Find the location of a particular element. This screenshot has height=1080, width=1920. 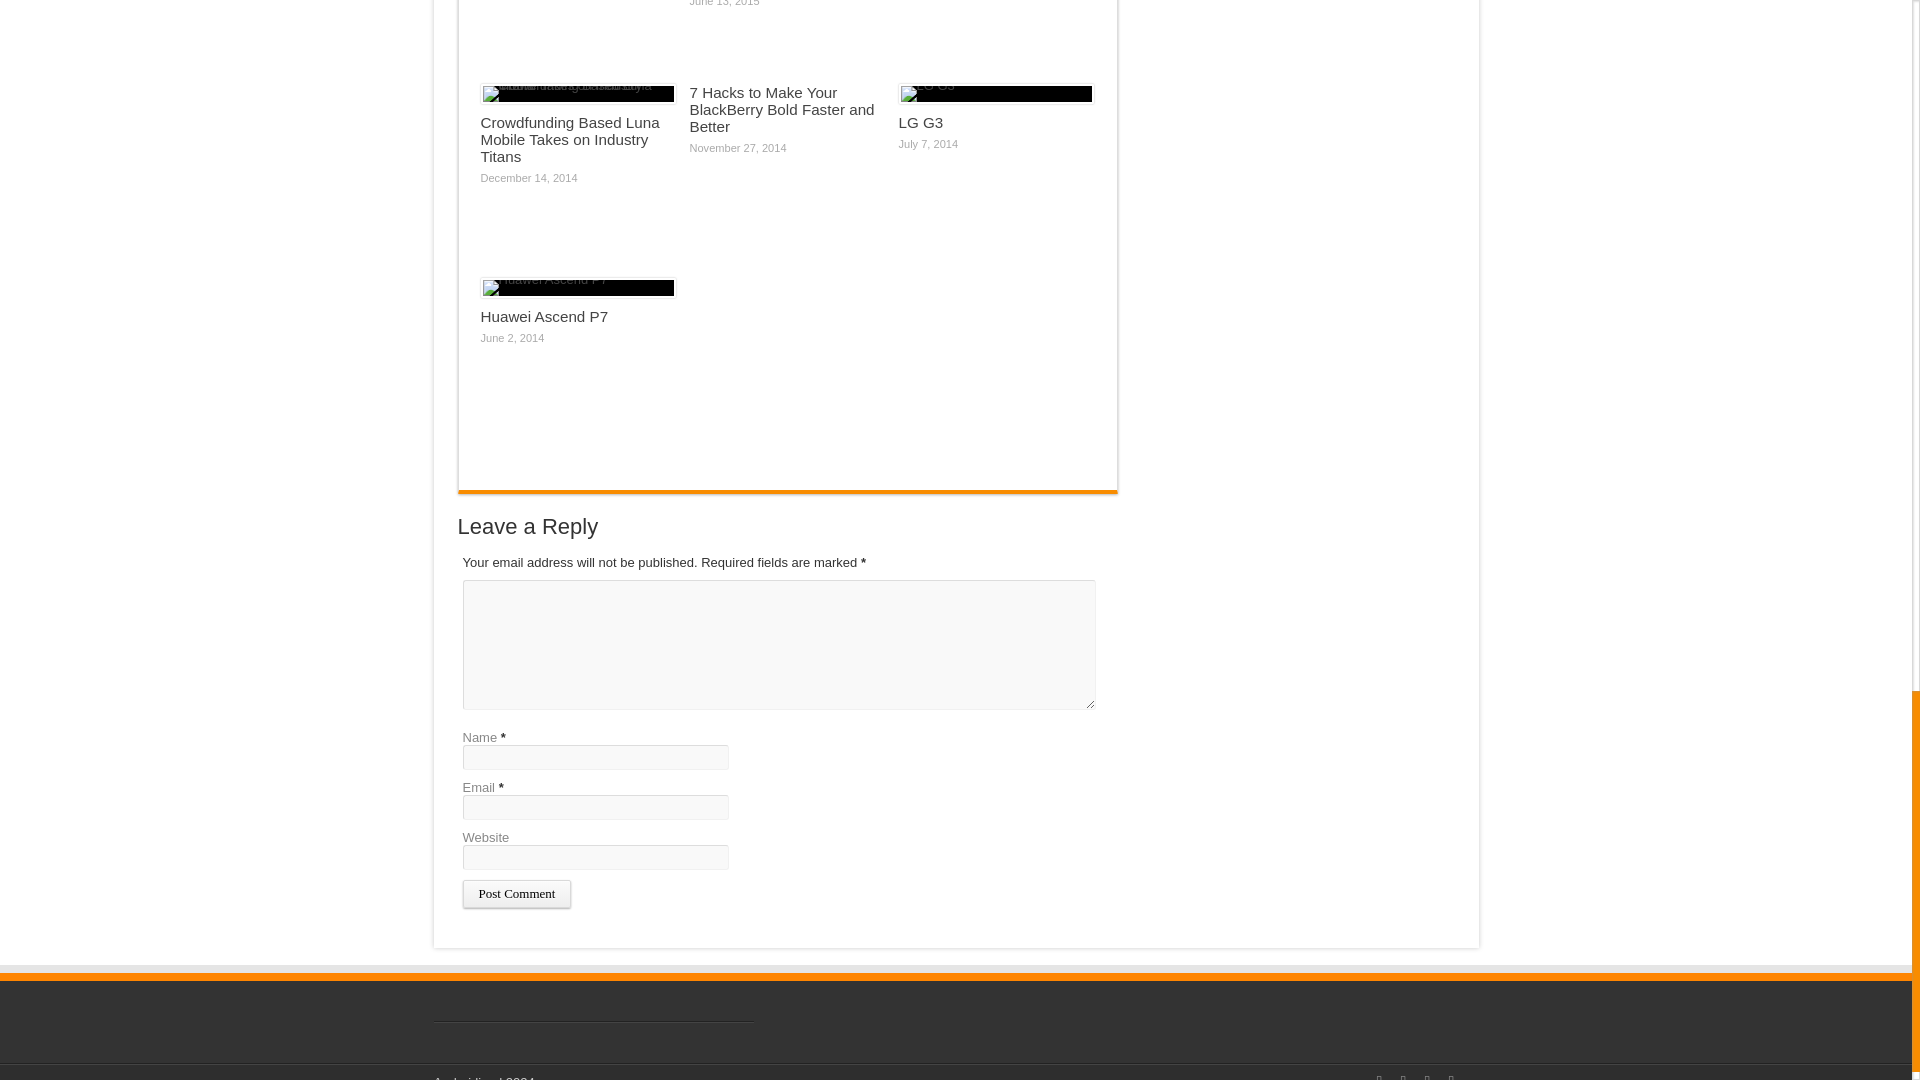

LG G3 is located at coordinates (920, 122).